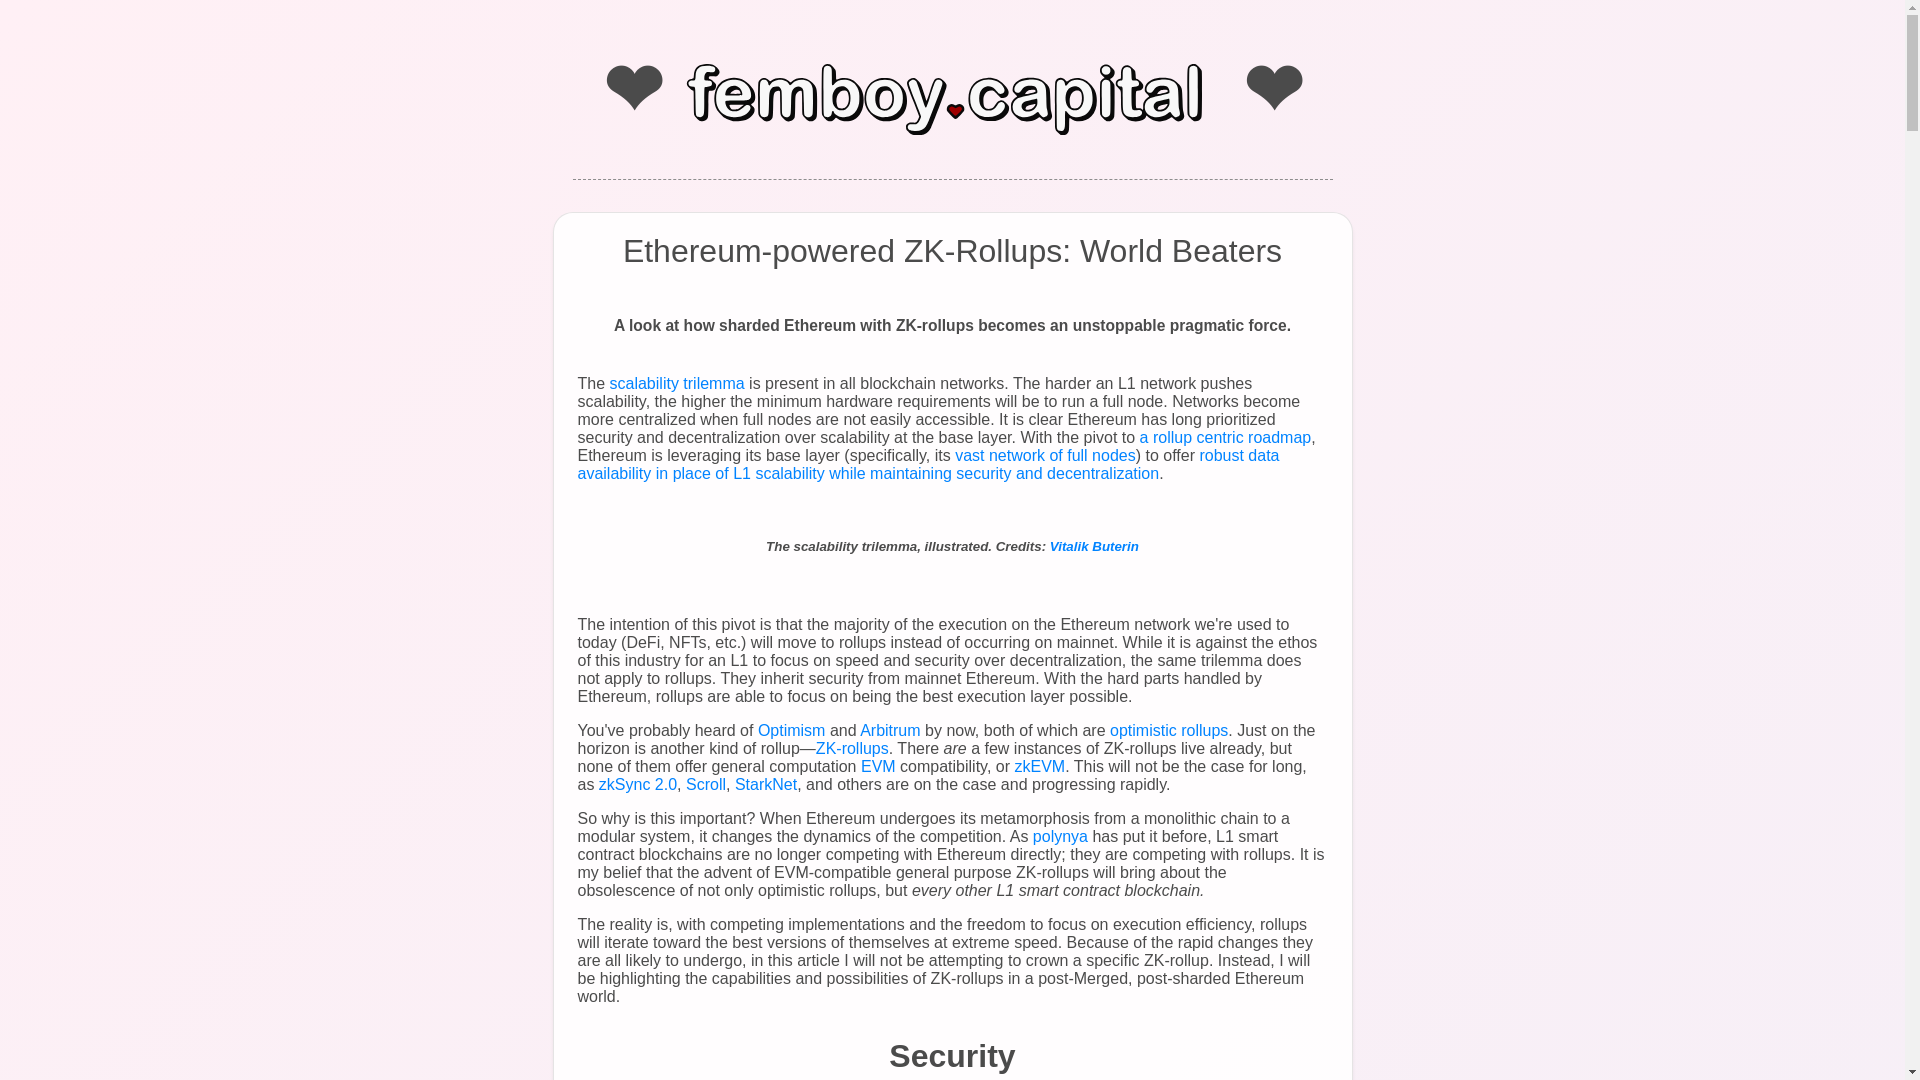 The image size is (1920, 1080). I want to click on EVM, so click(878, 766).